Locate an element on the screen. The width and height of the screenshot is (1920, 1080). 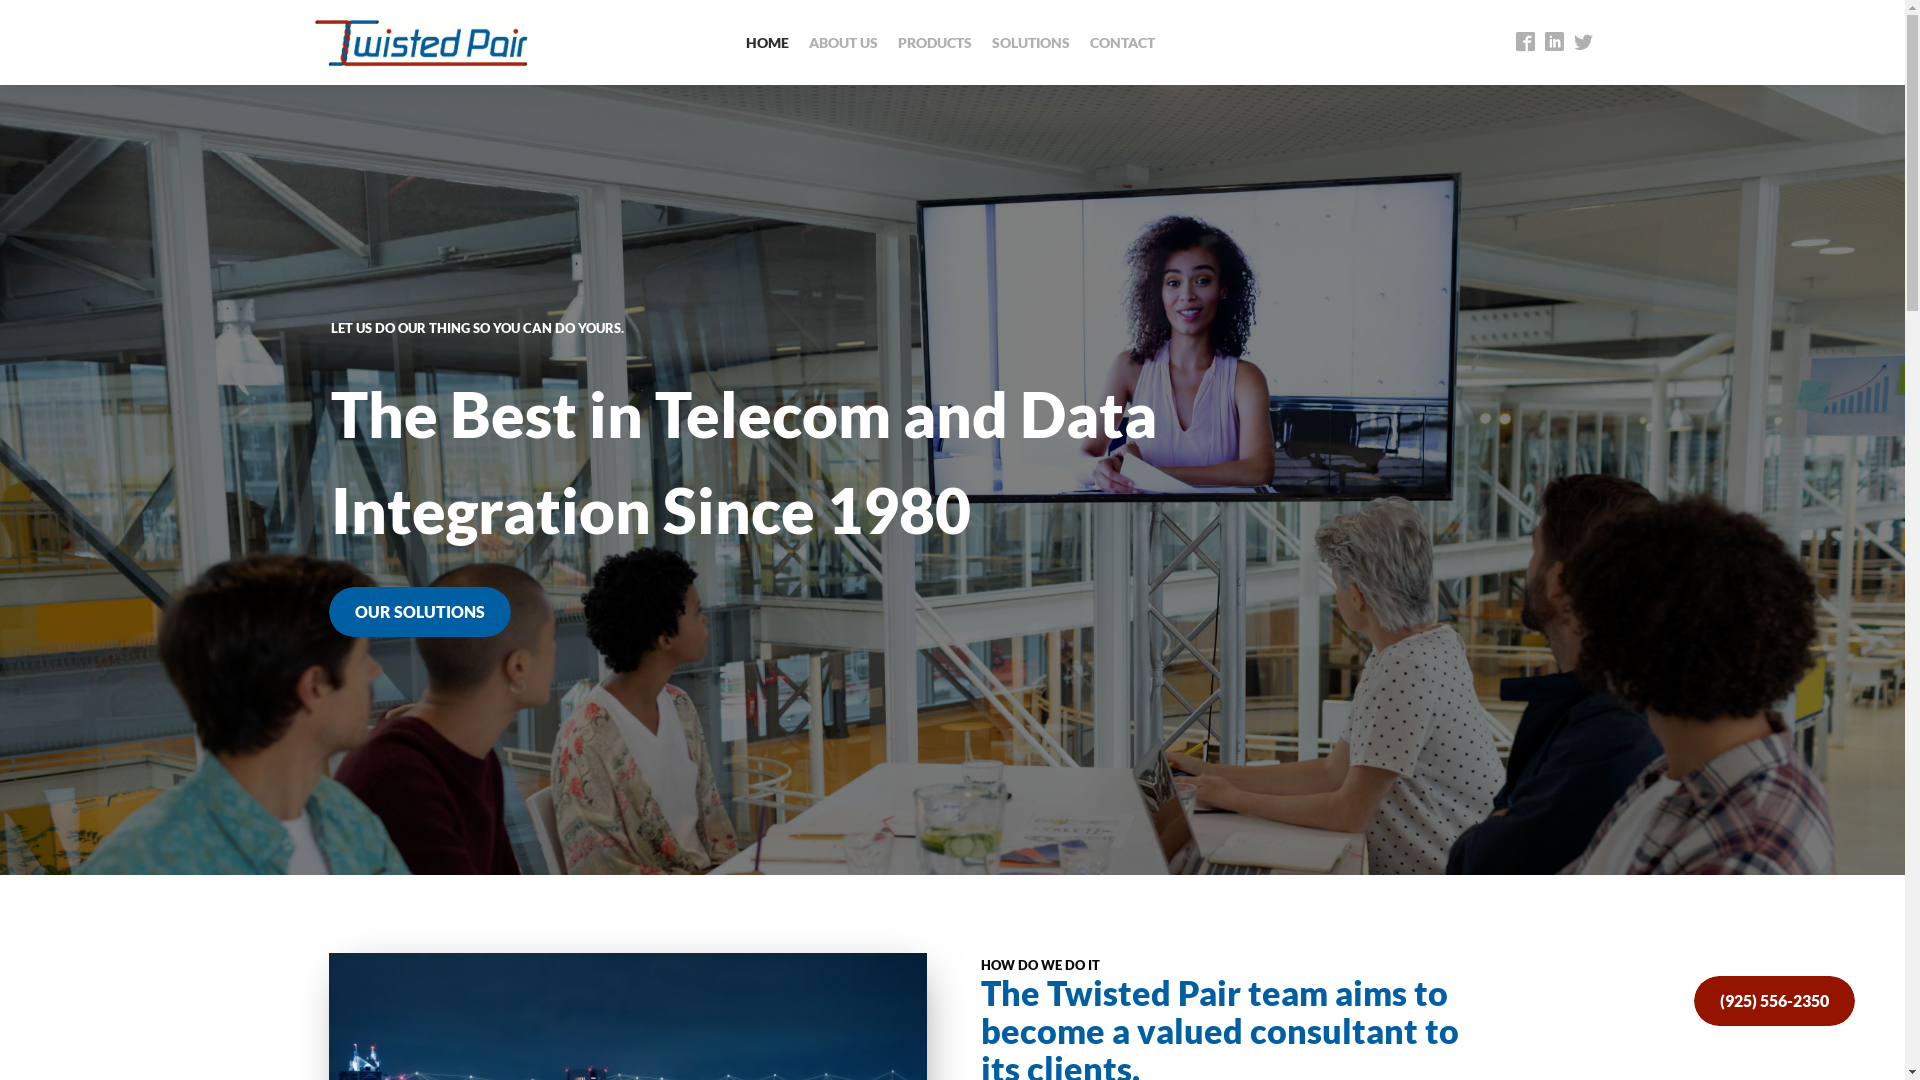
HOME is located at coordinates (768, 42).